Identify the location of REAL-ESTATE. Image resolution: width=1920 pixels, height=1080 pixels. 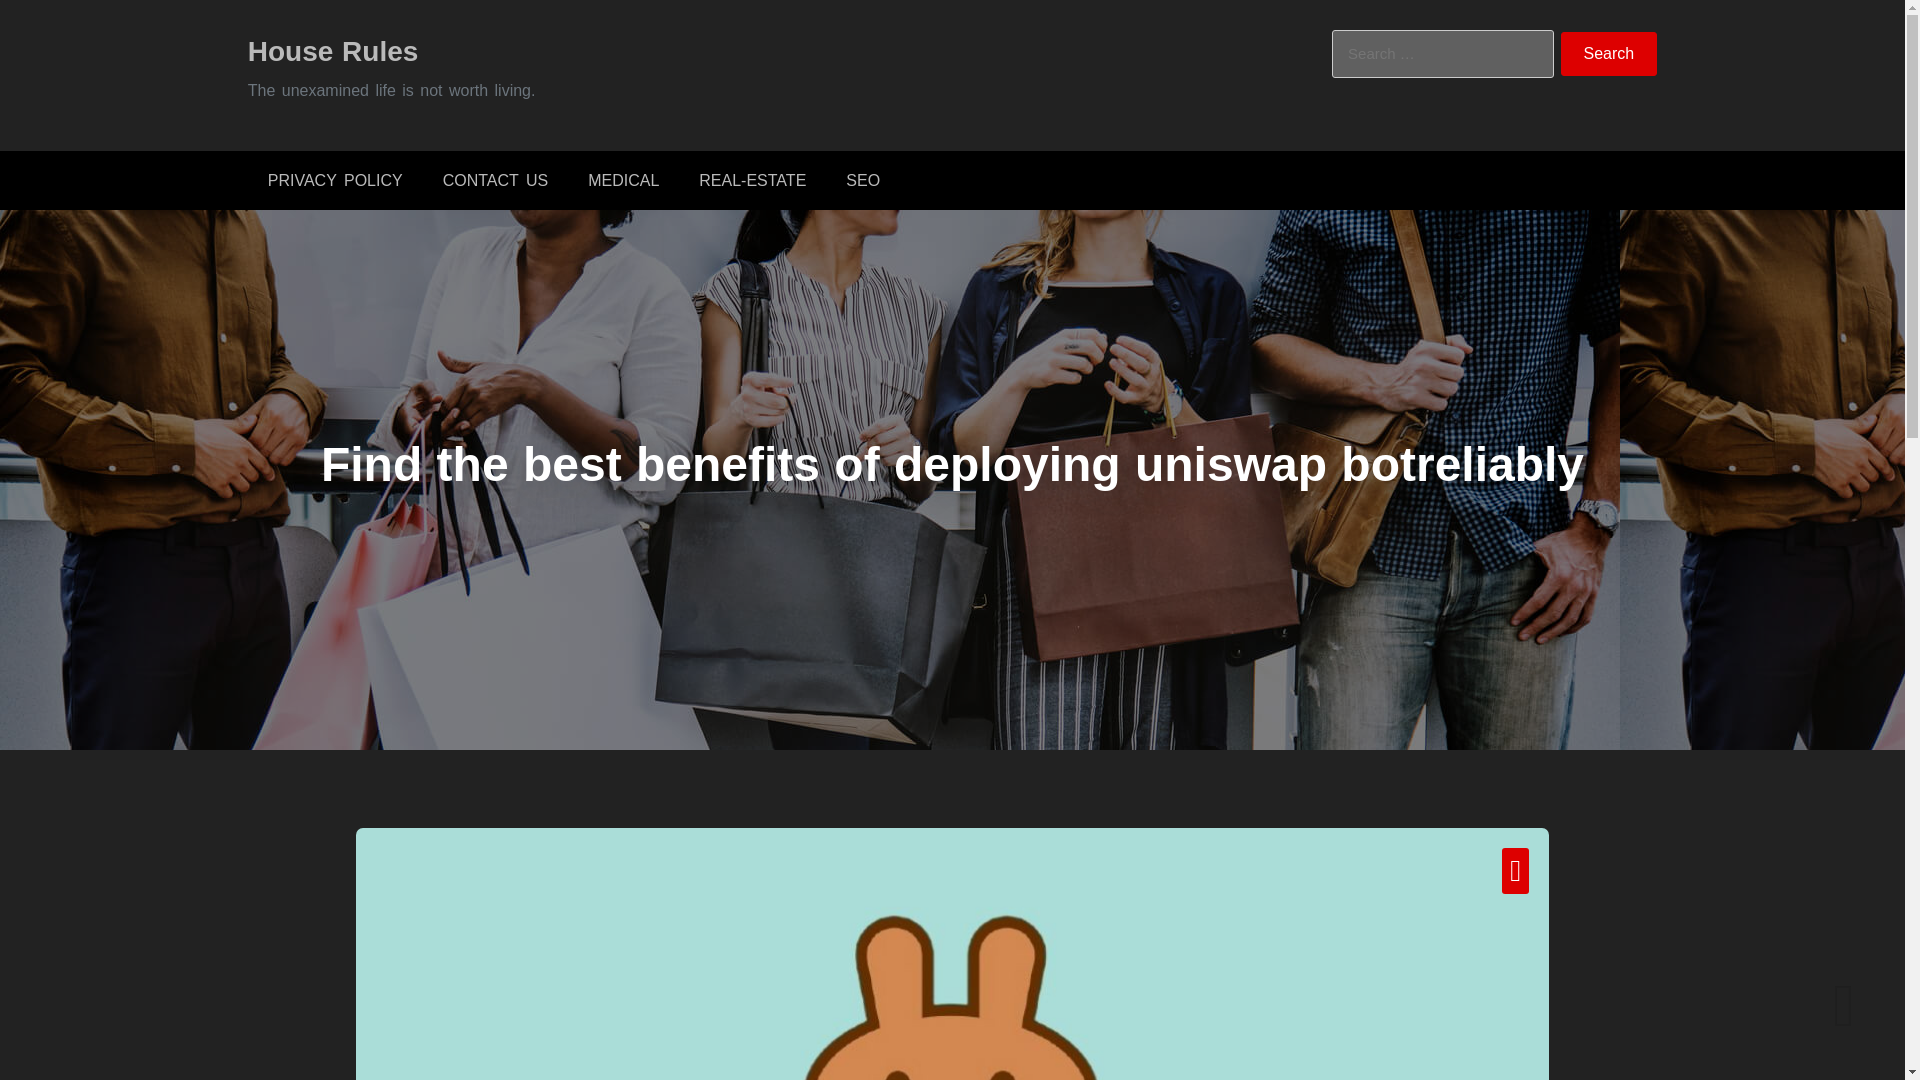
(752, 180).